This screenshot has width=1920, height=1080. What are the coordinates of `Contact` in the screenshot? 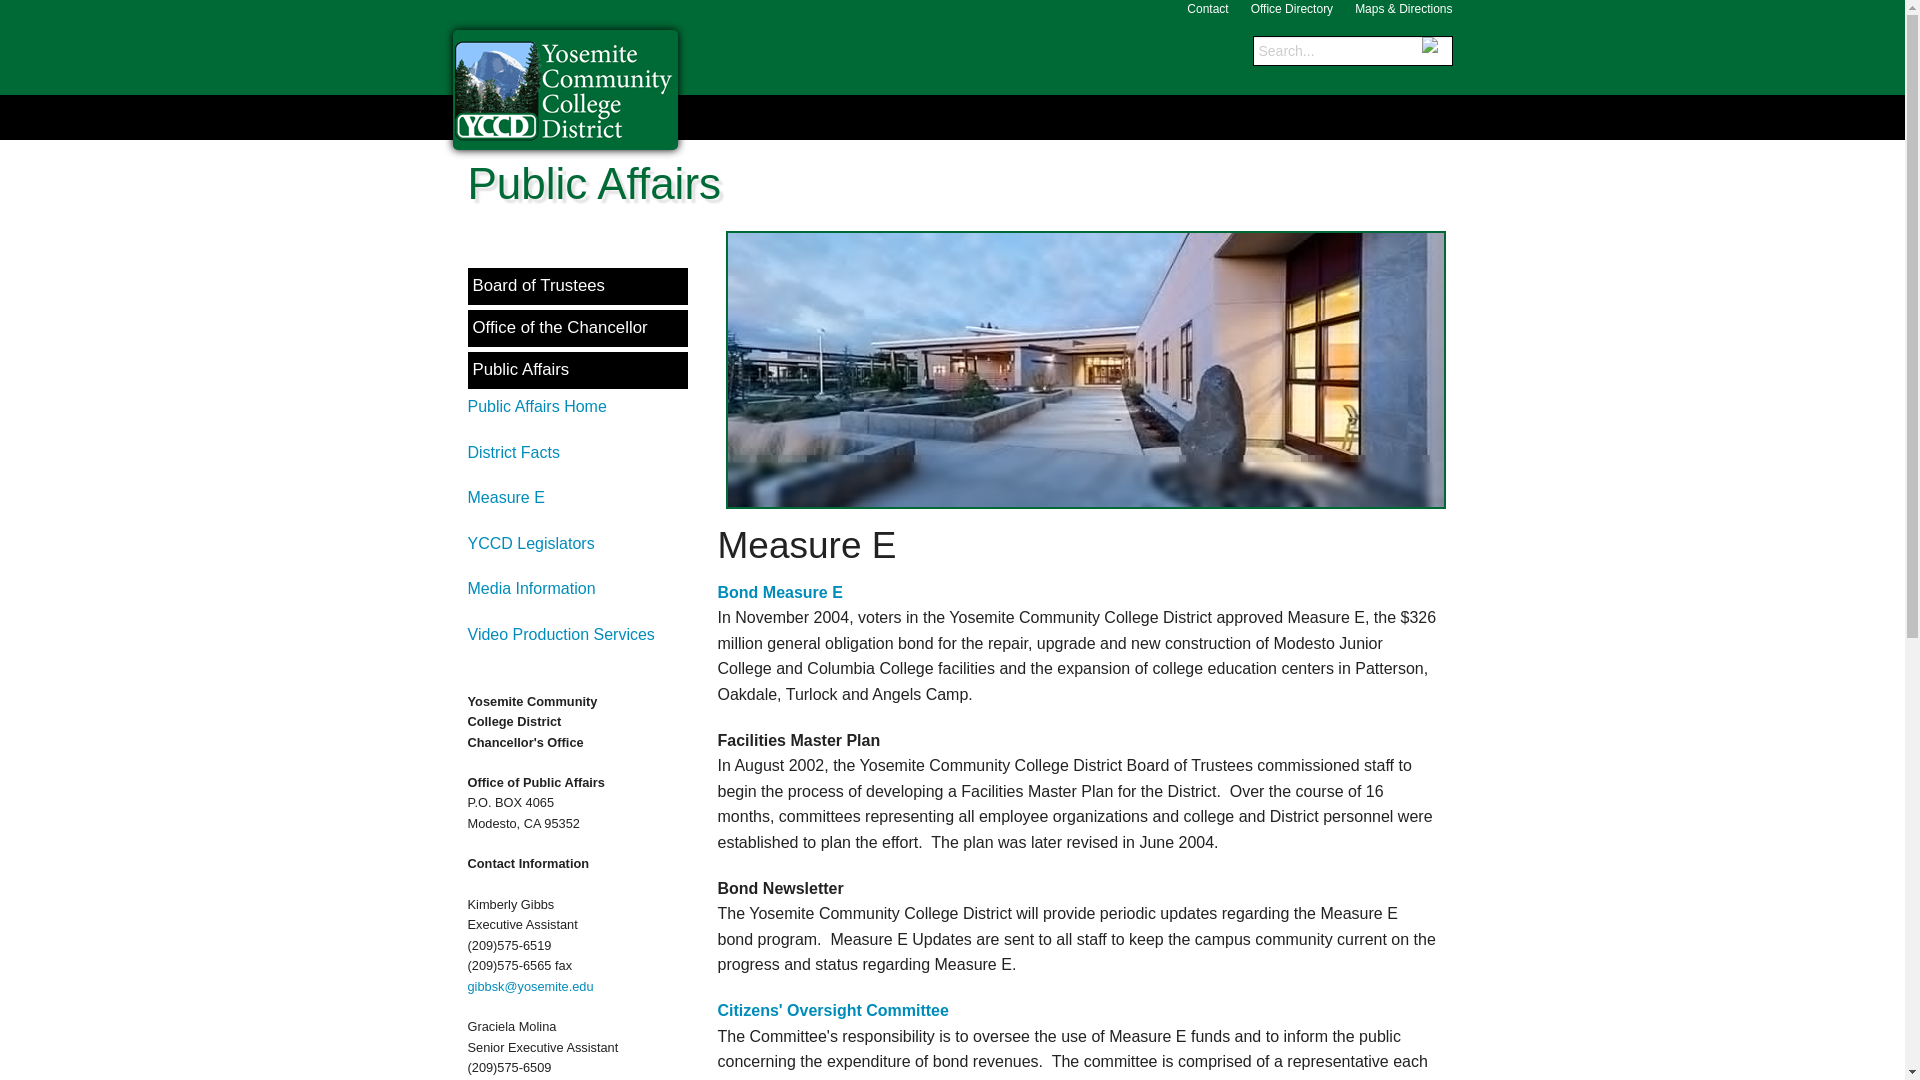 It's located at (1207, 10).